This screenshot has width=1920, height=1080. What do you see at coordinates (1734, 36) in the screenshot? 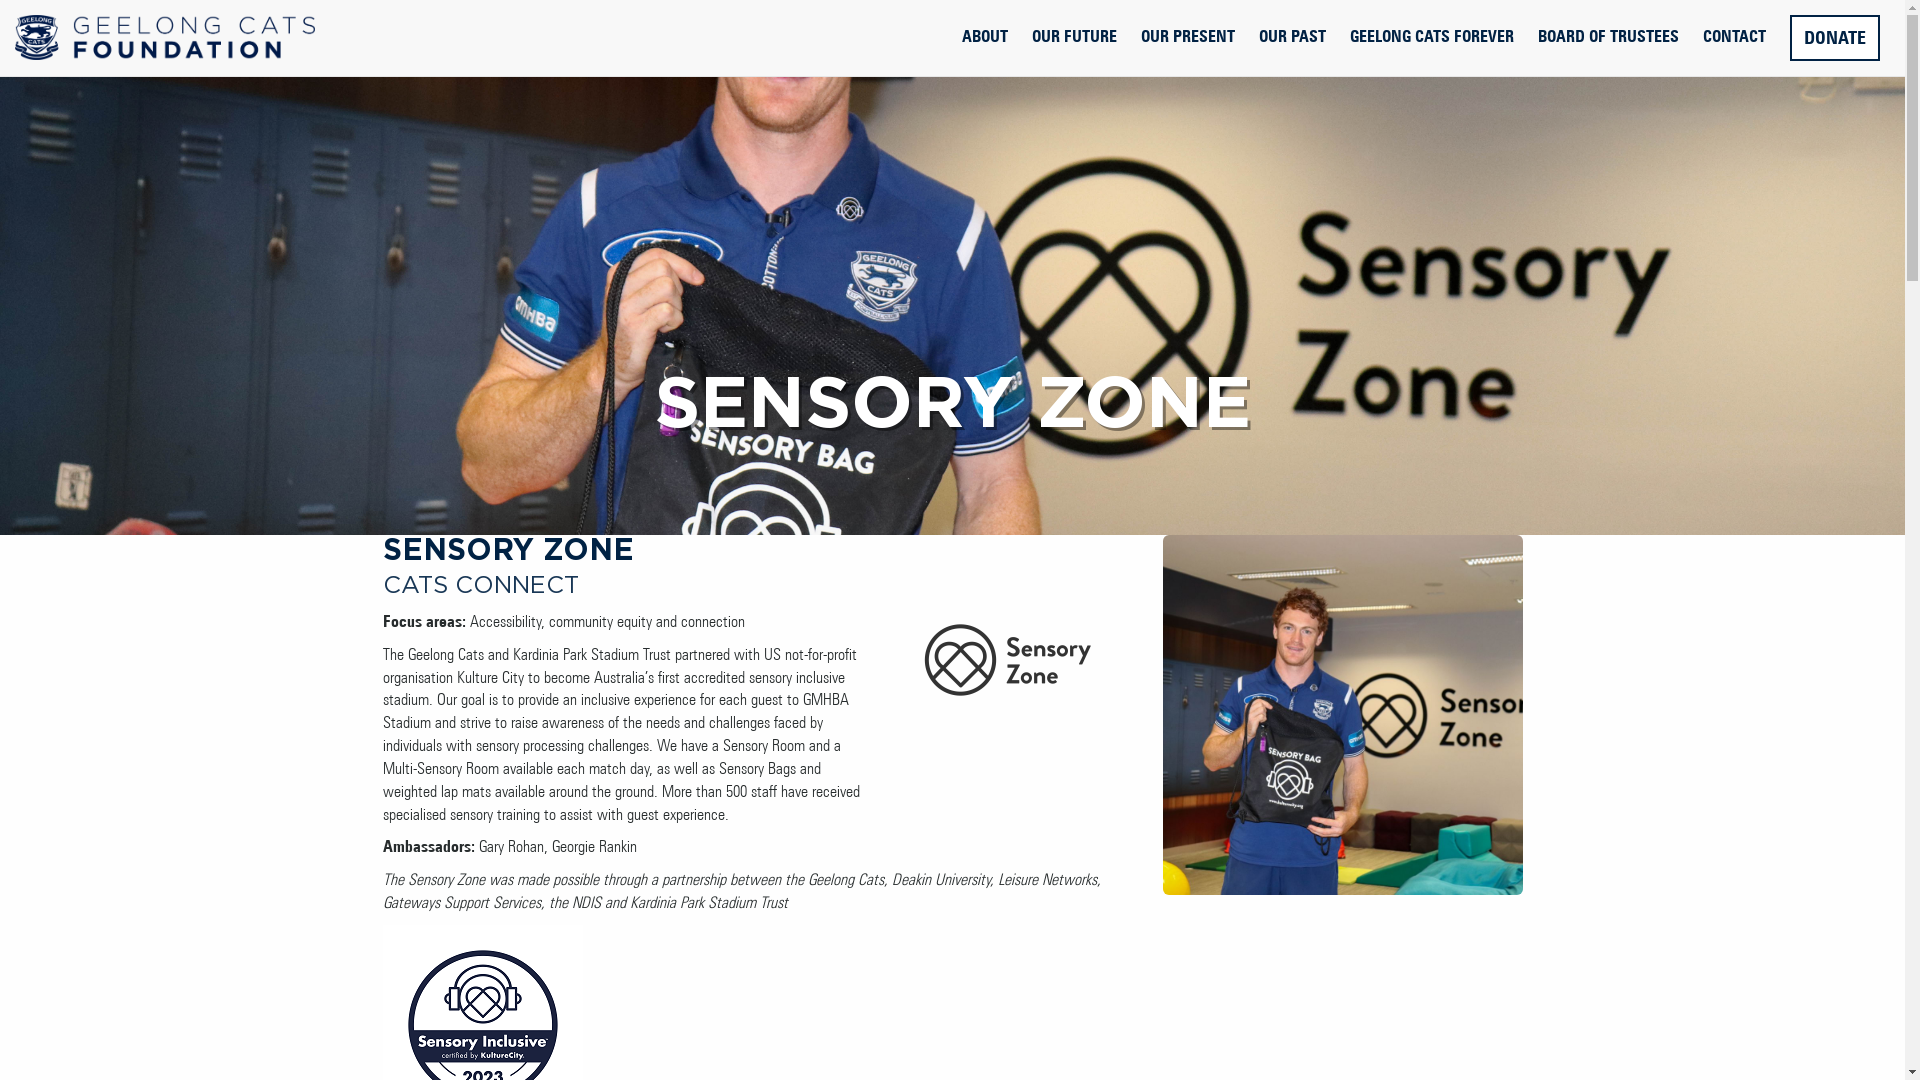
I see `CONTACT` at bounding box center [1734, 36].